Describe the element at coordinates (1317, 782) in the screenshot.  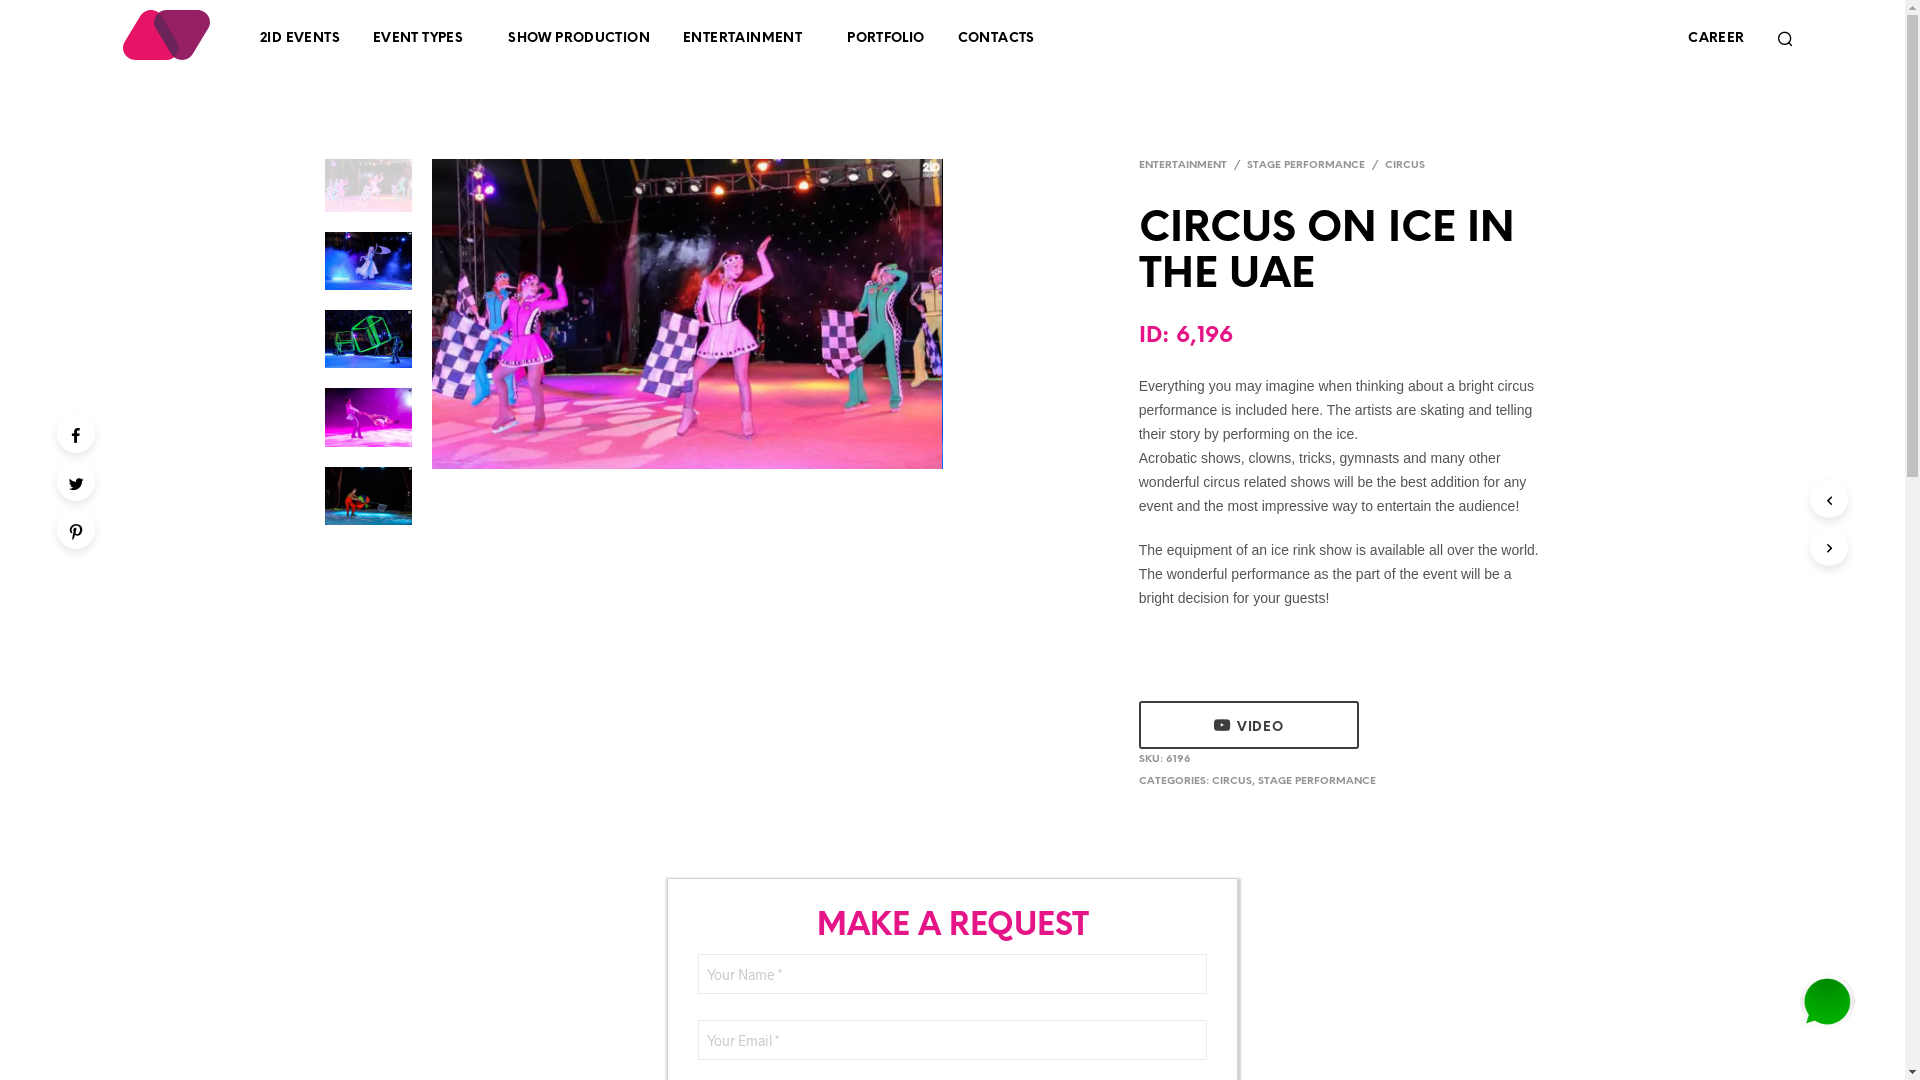
I see `STAGE PERFORMANCE` at that location.